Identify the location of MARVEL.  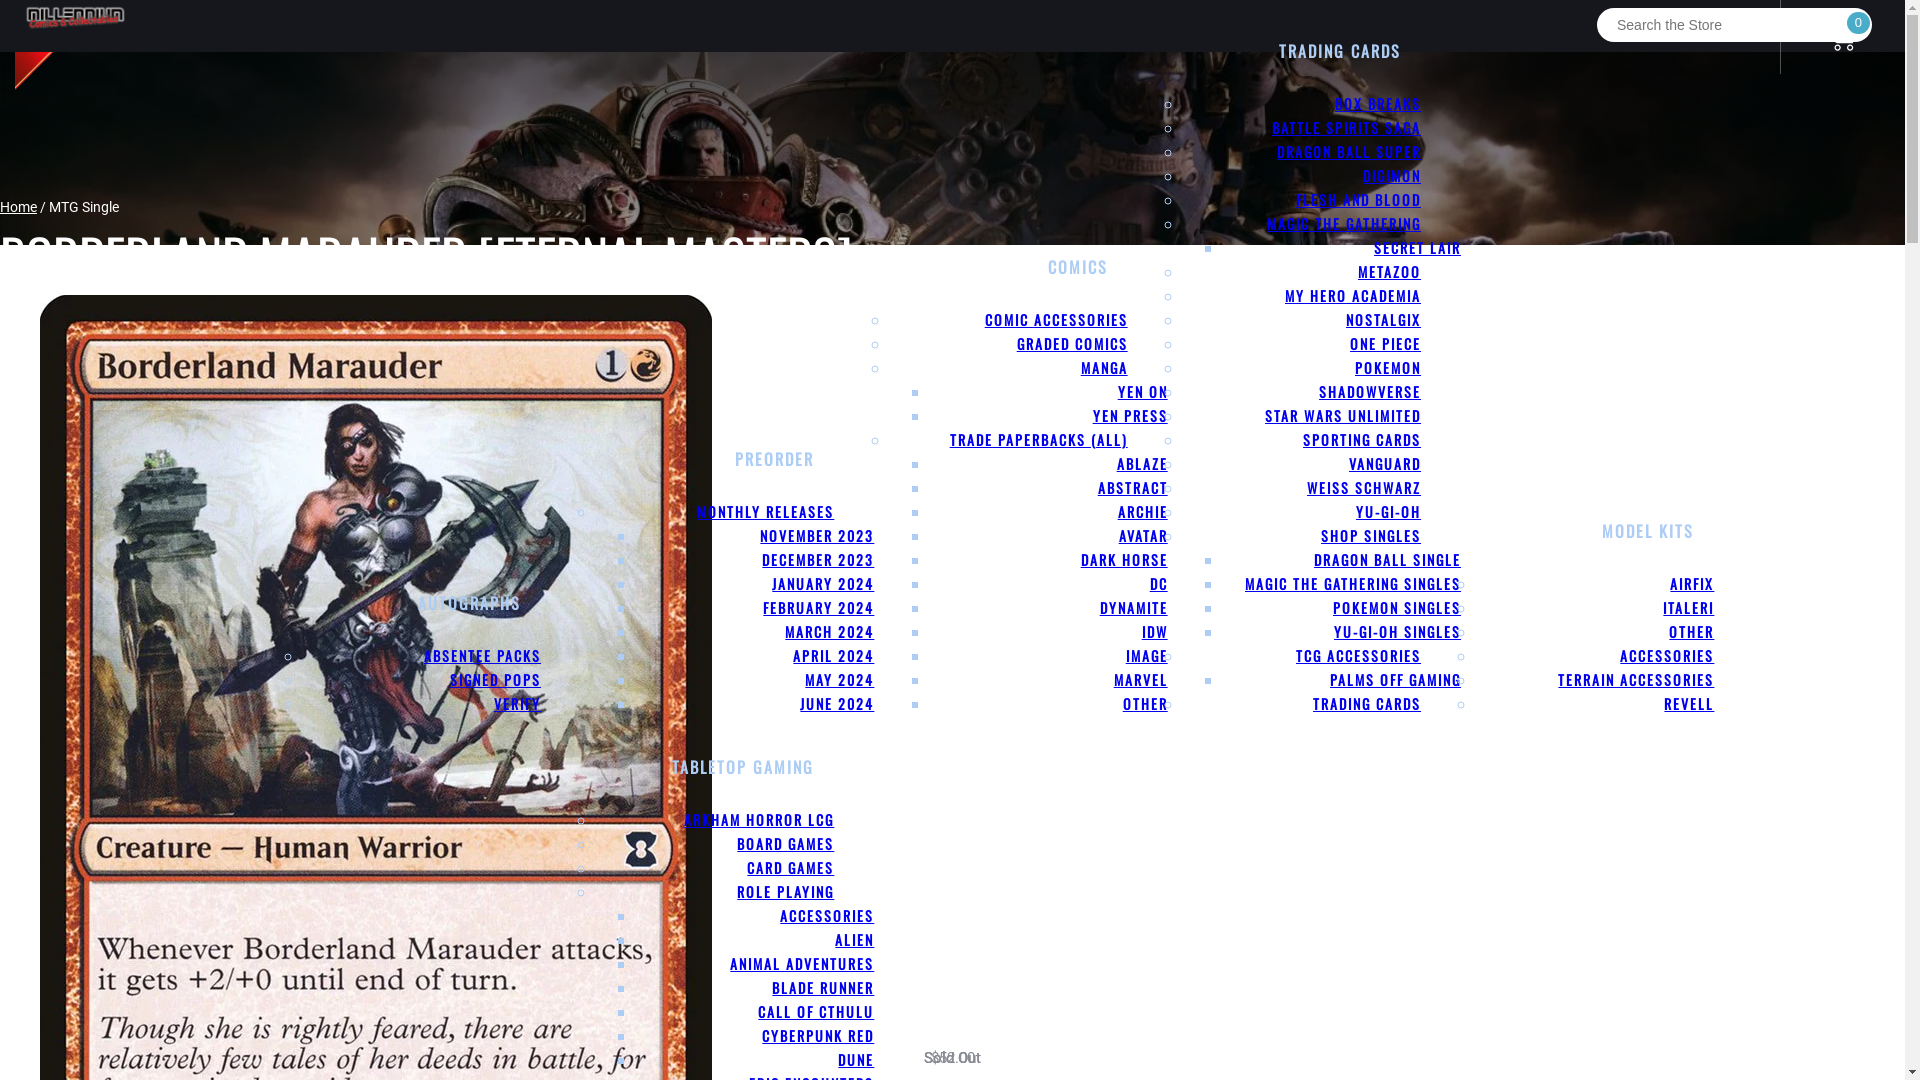
(1141, 680).